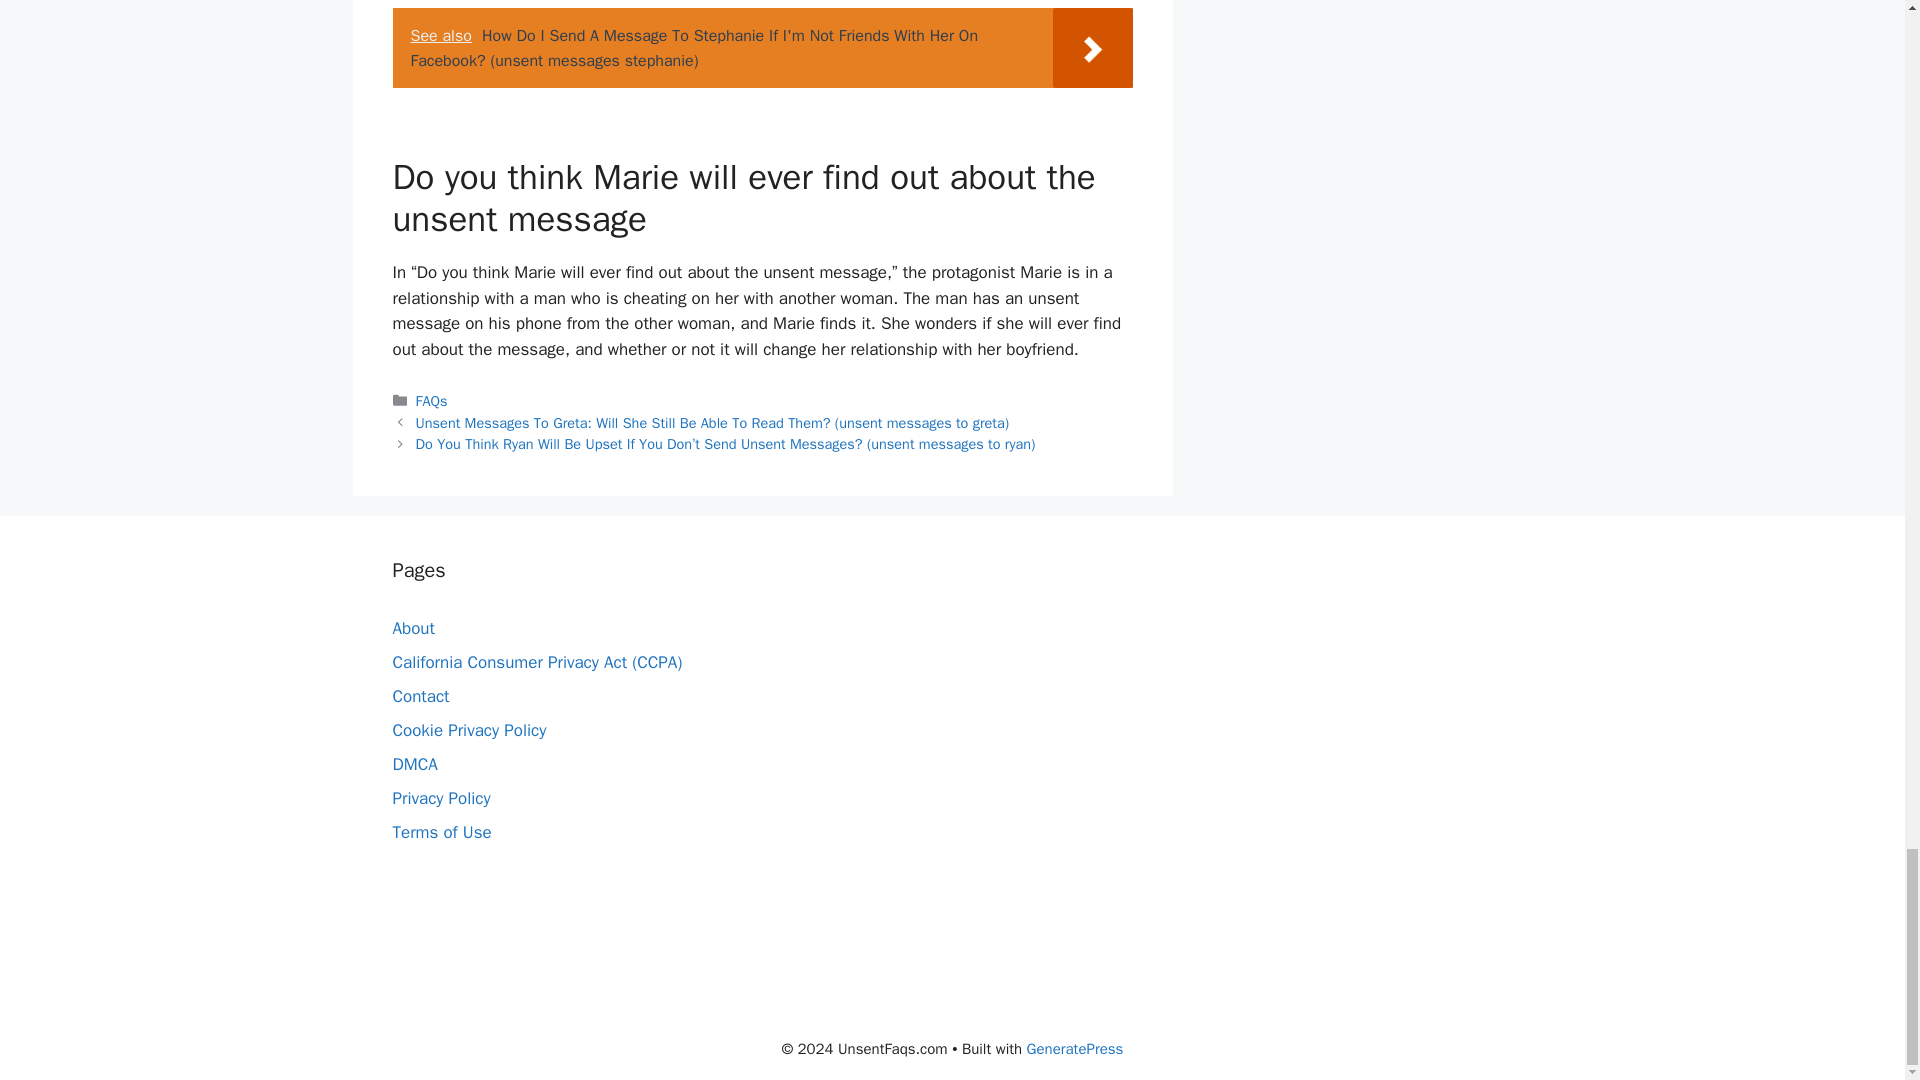 The height and width of the screenshot is (1080, 1920). Describe the element at coordinates (726, 444) in the screenshot. I see `Next` at that location.